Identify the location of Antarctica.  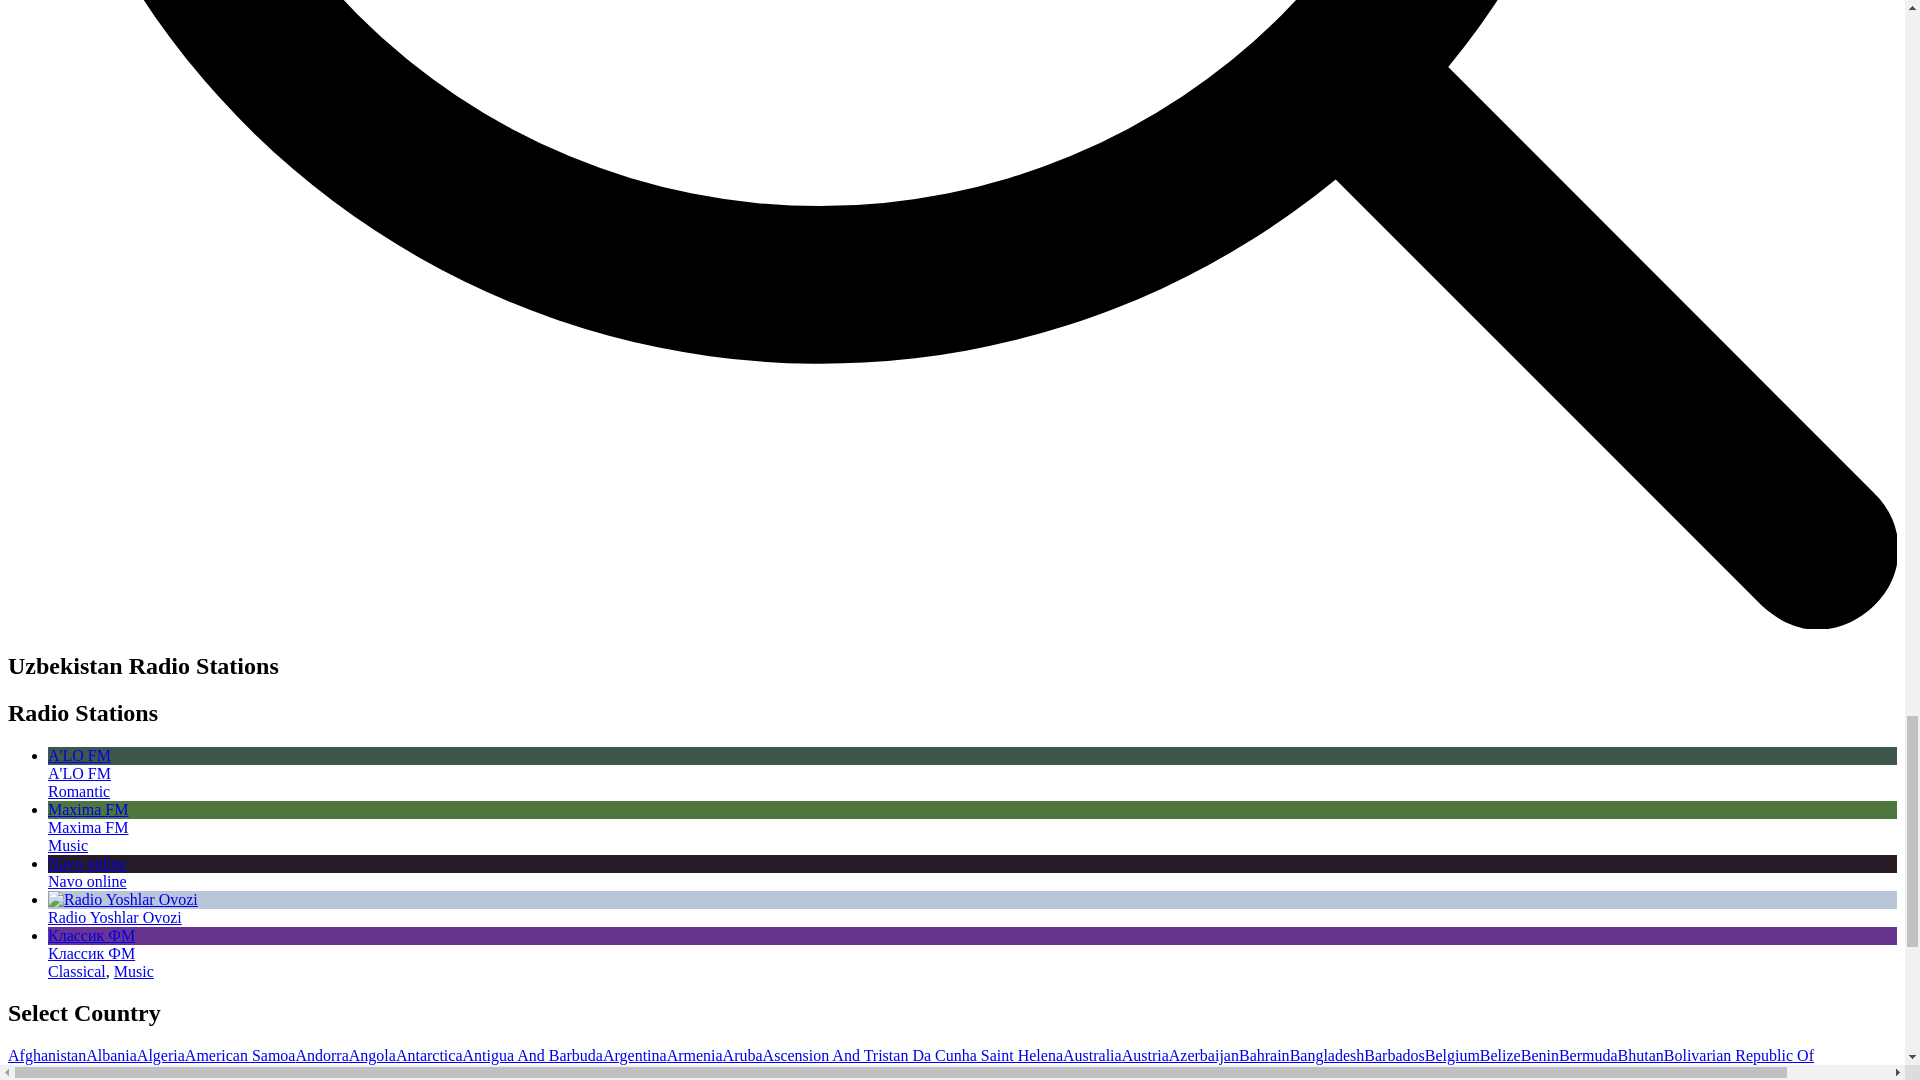
(428, 1054).